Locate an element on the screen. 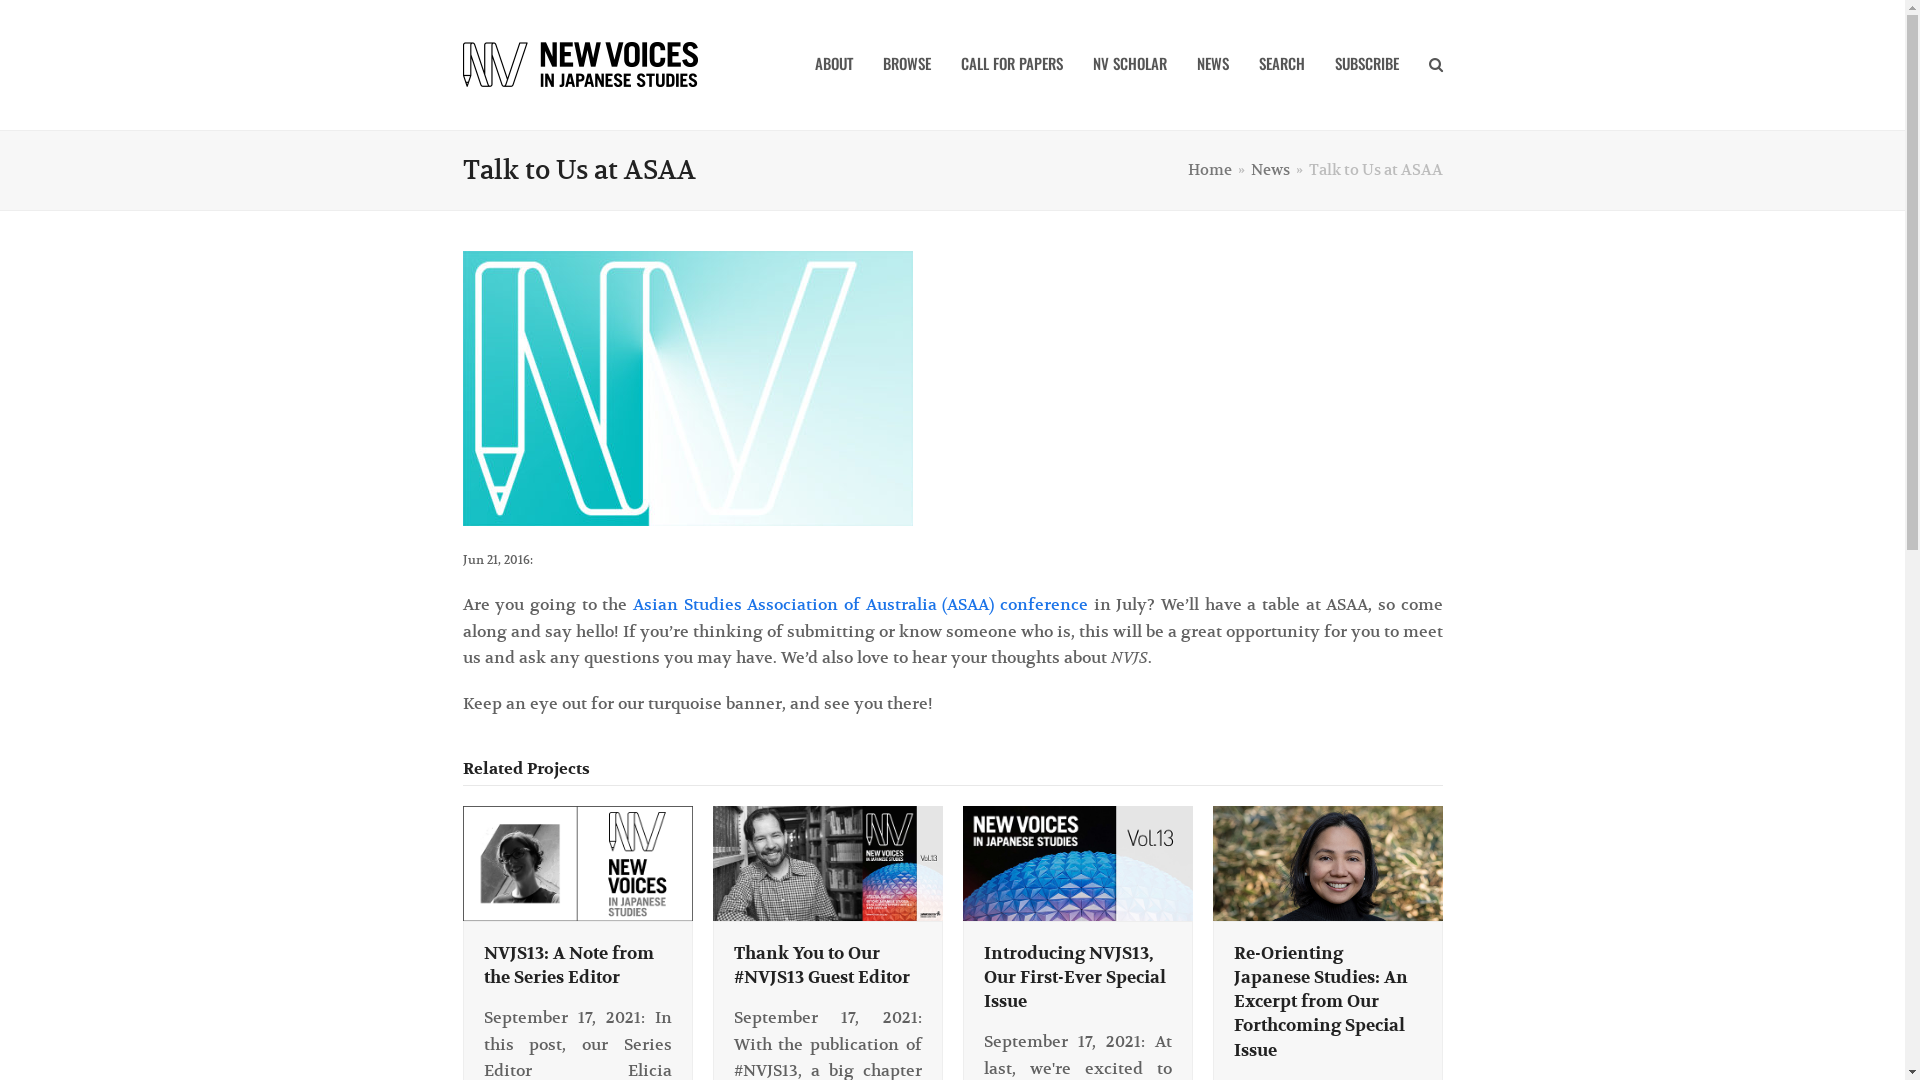  NVJS13: A Note from the Series Editor is located at coordinates (569, 966).